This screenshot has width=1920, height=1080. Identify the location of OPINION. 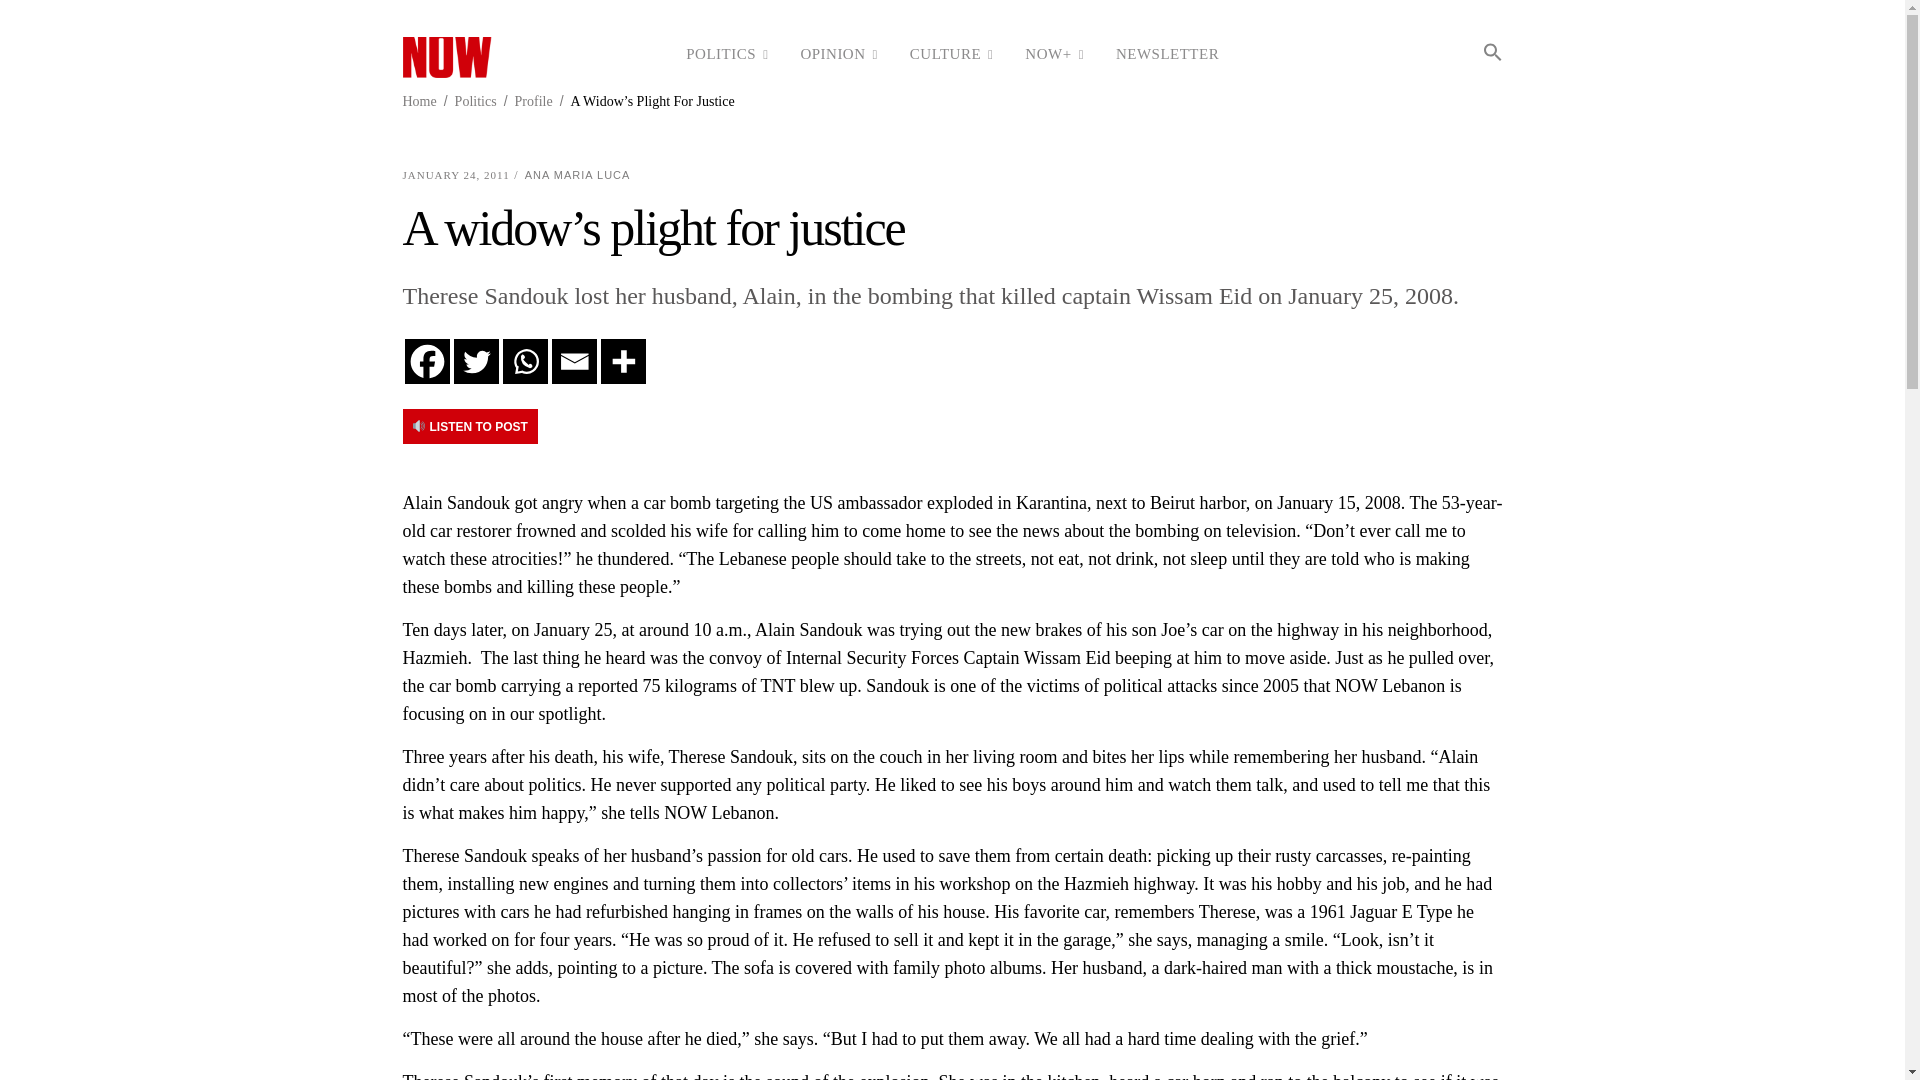
(838, 54).